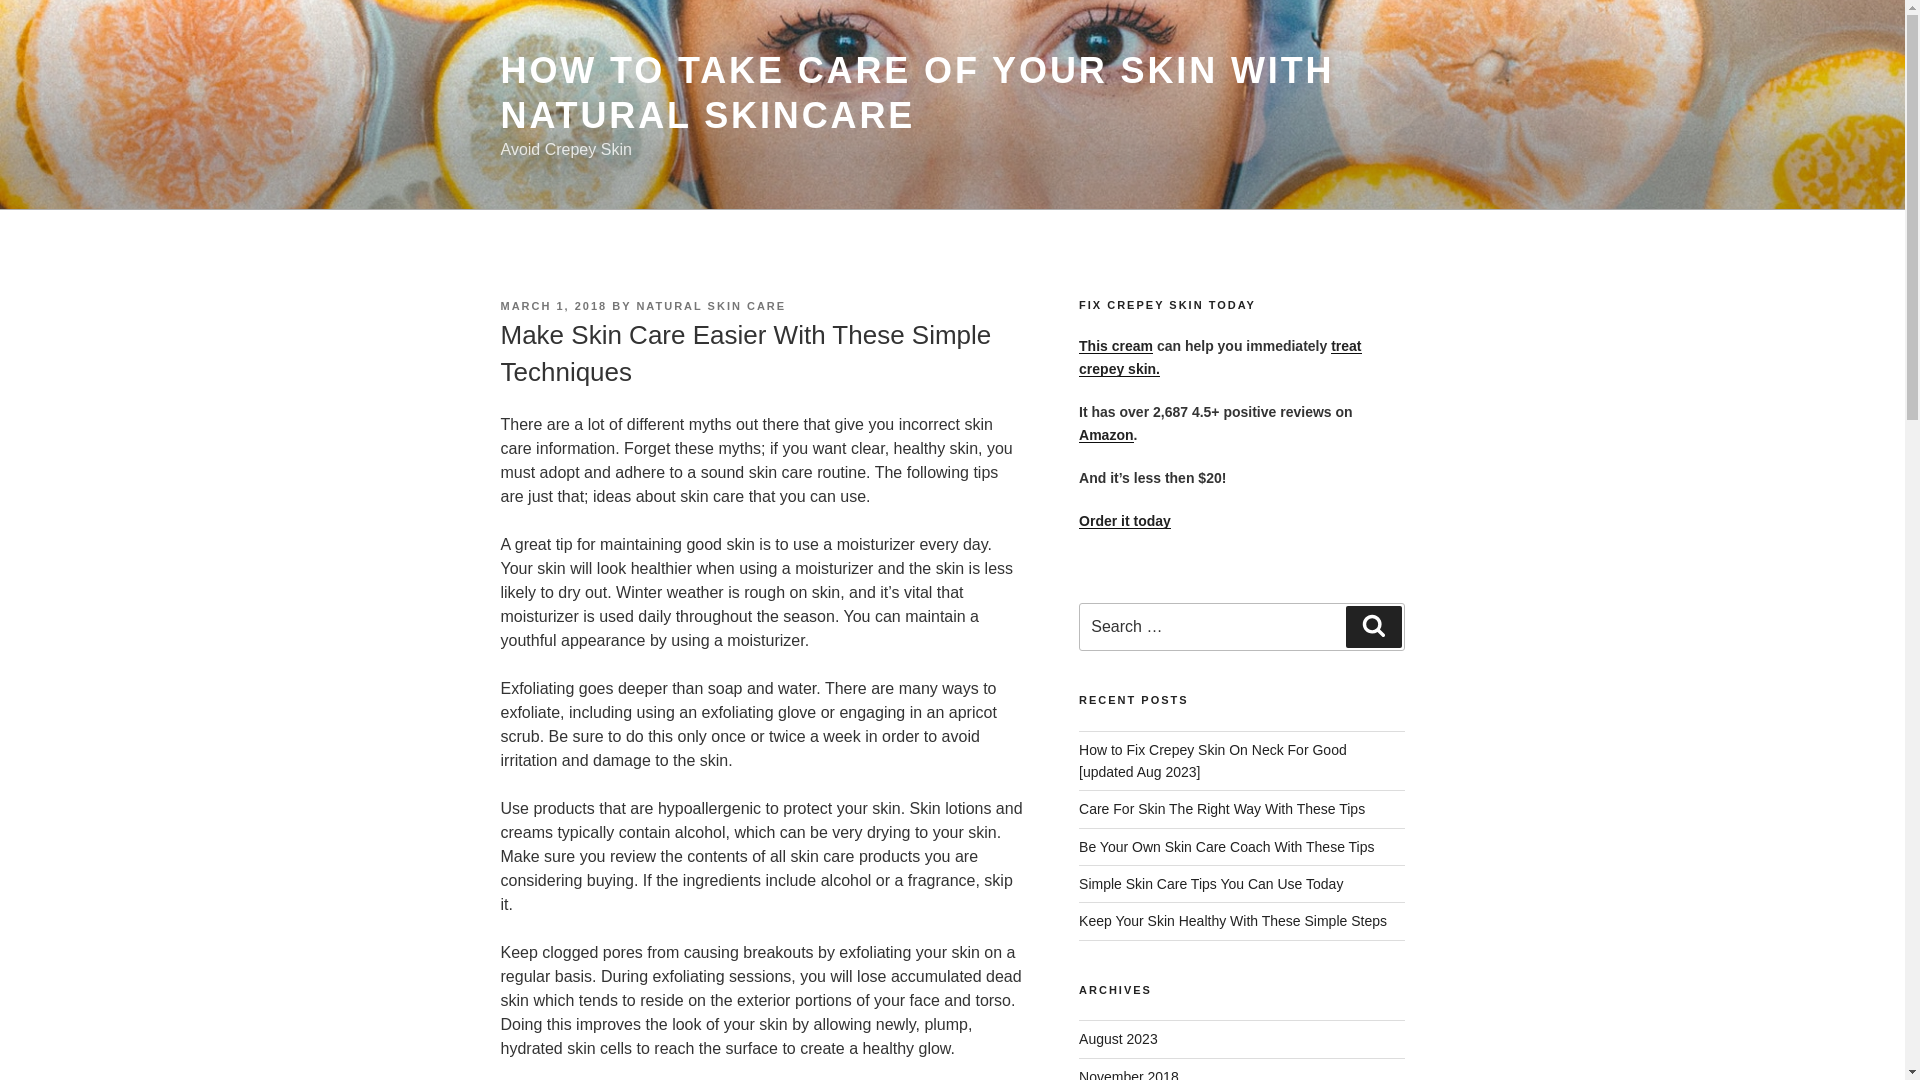 This screenshot has width=1920, height=1080. What do you see at coordinates (1116, 346) in the screenshot?
I see `This cream` at bounding box center [1116, 346].